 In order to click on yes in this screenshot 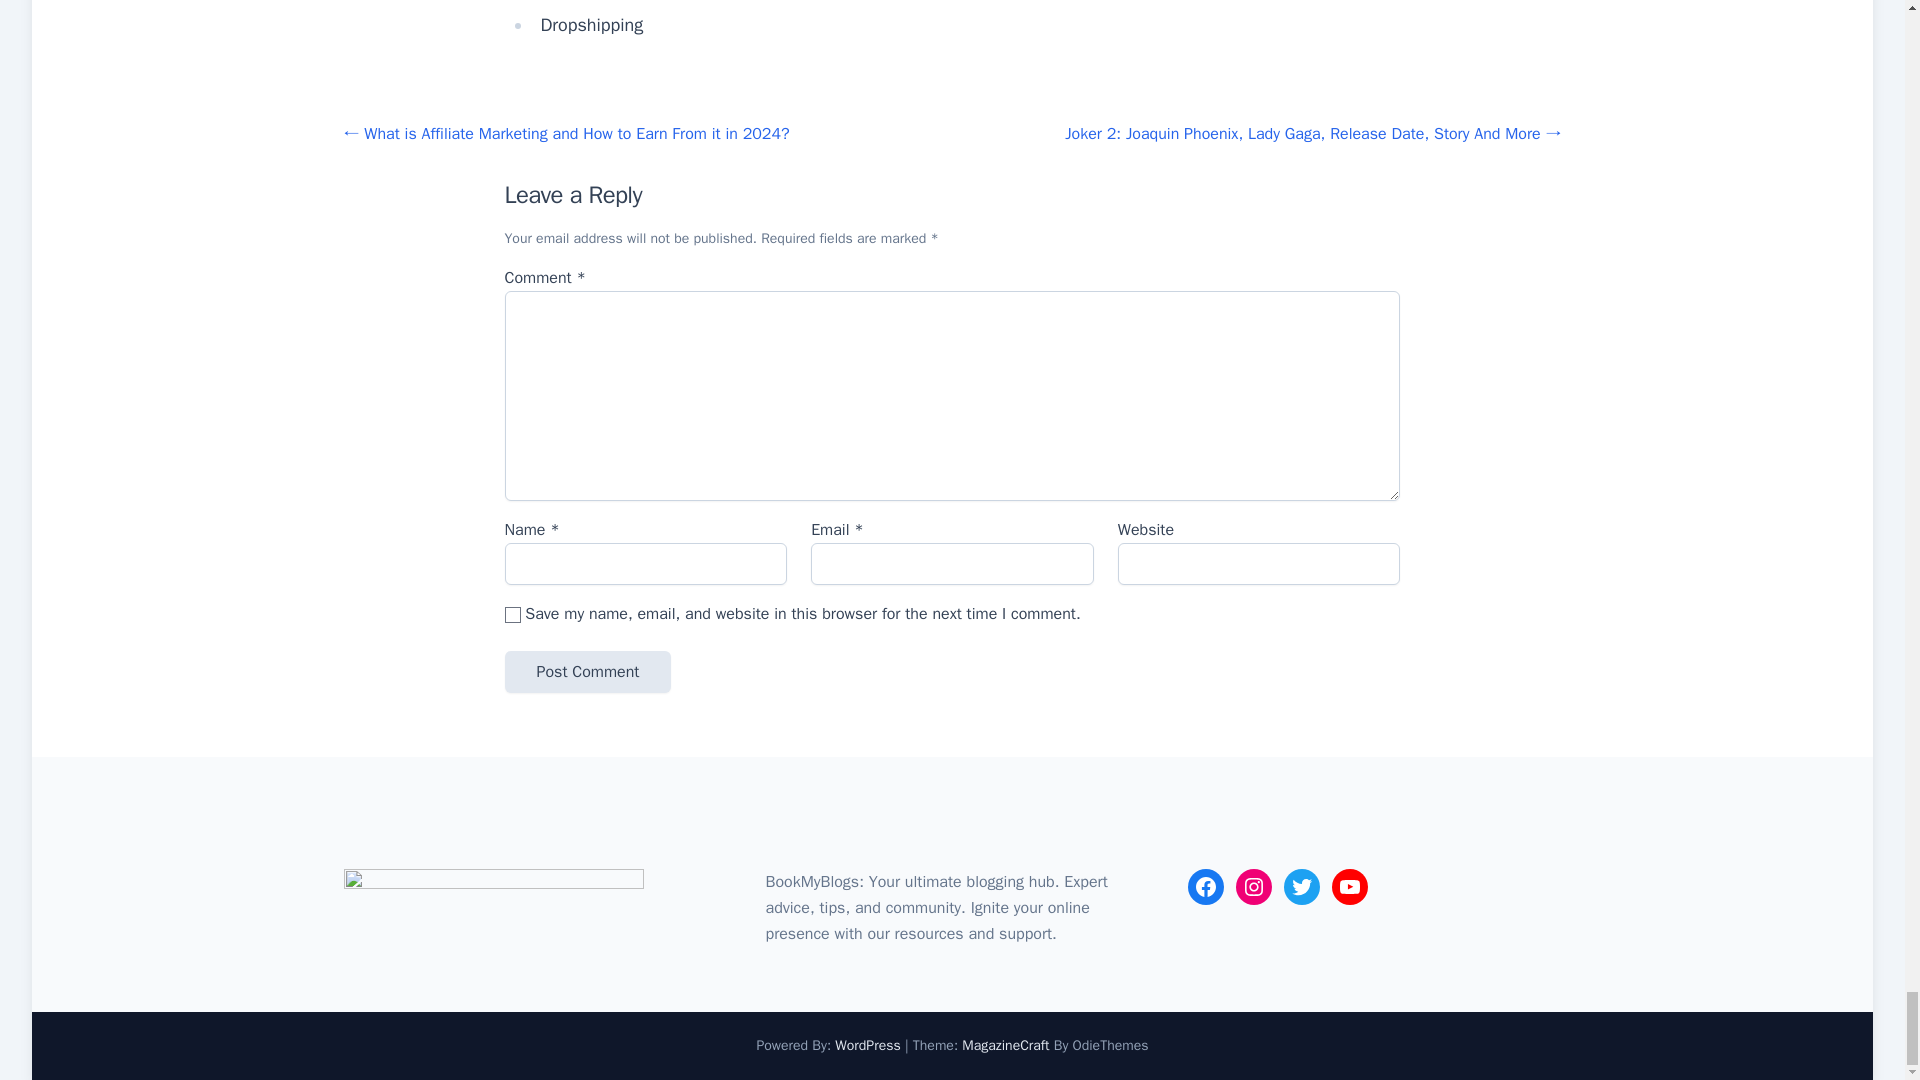, I will do `click(512, 614)`.